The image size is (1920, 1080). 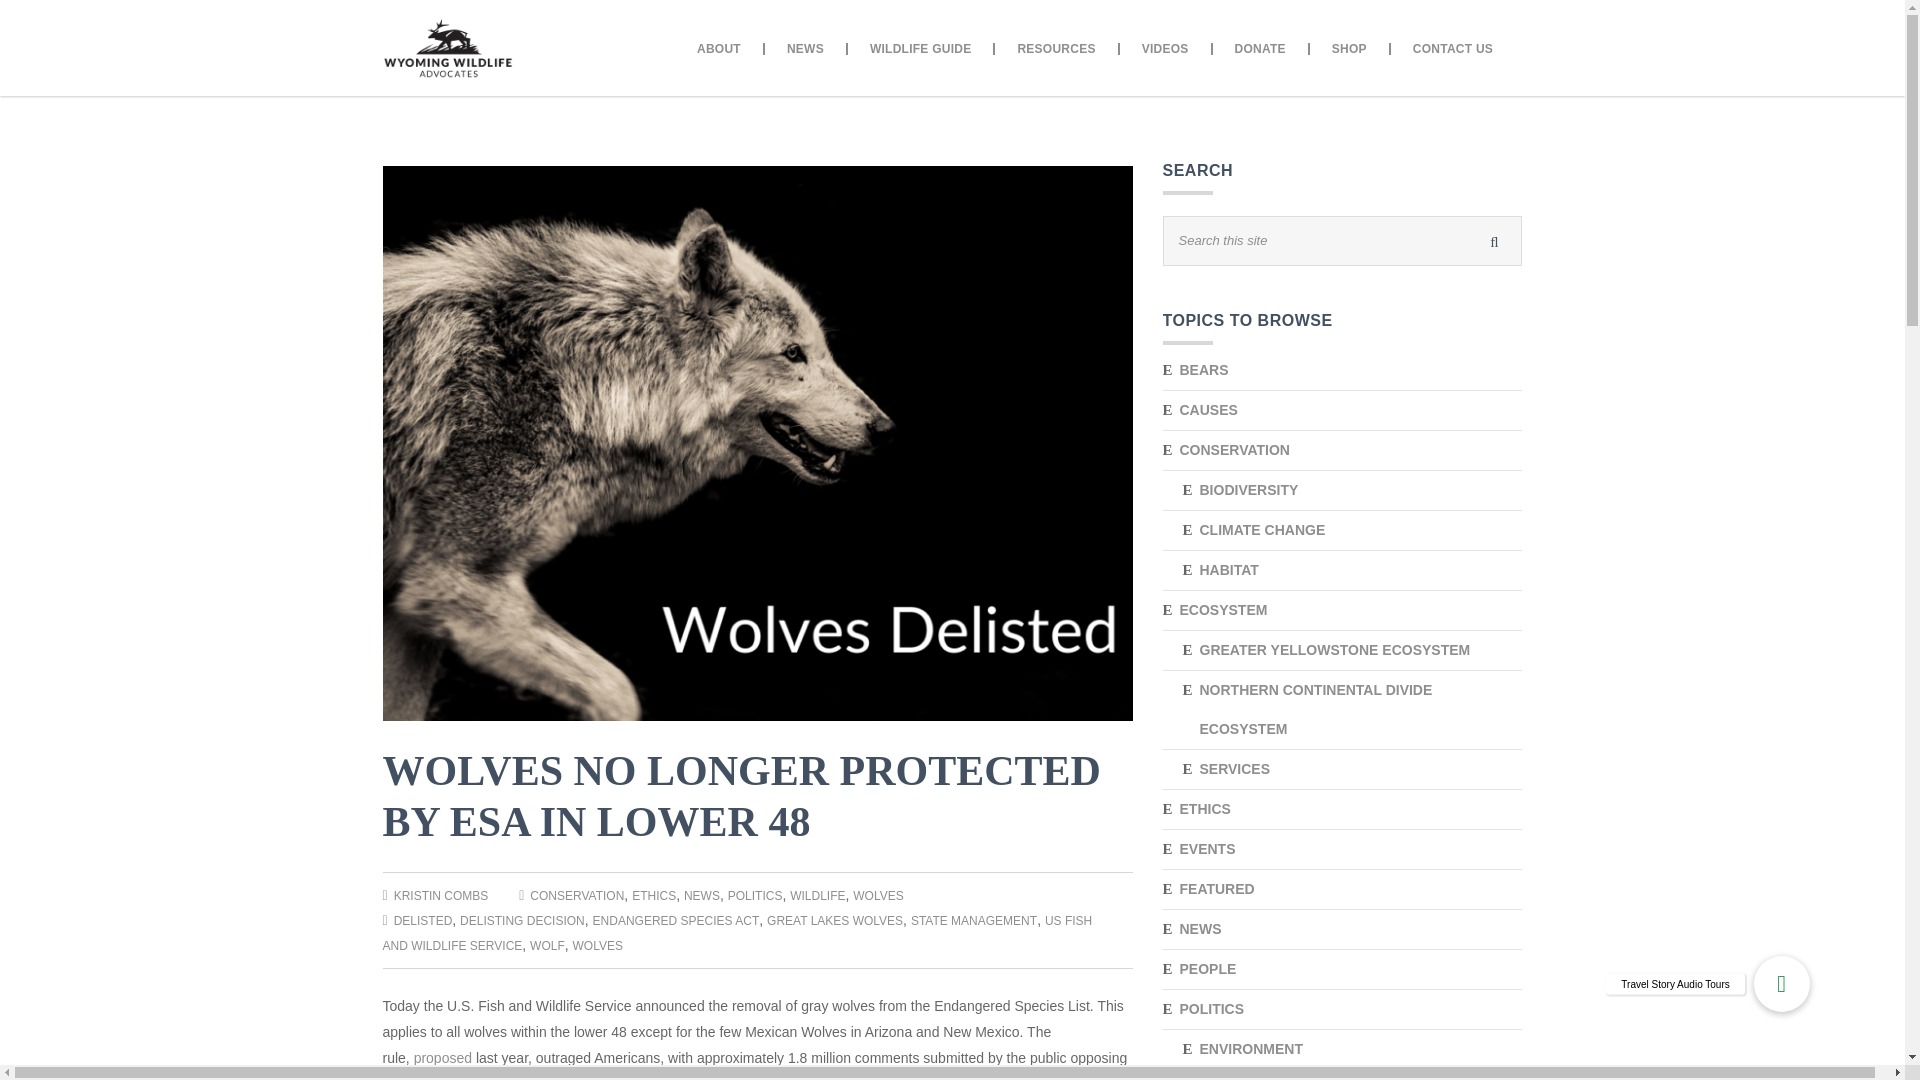 I want to click on CONTACT US, so click(x=1452, y=50).